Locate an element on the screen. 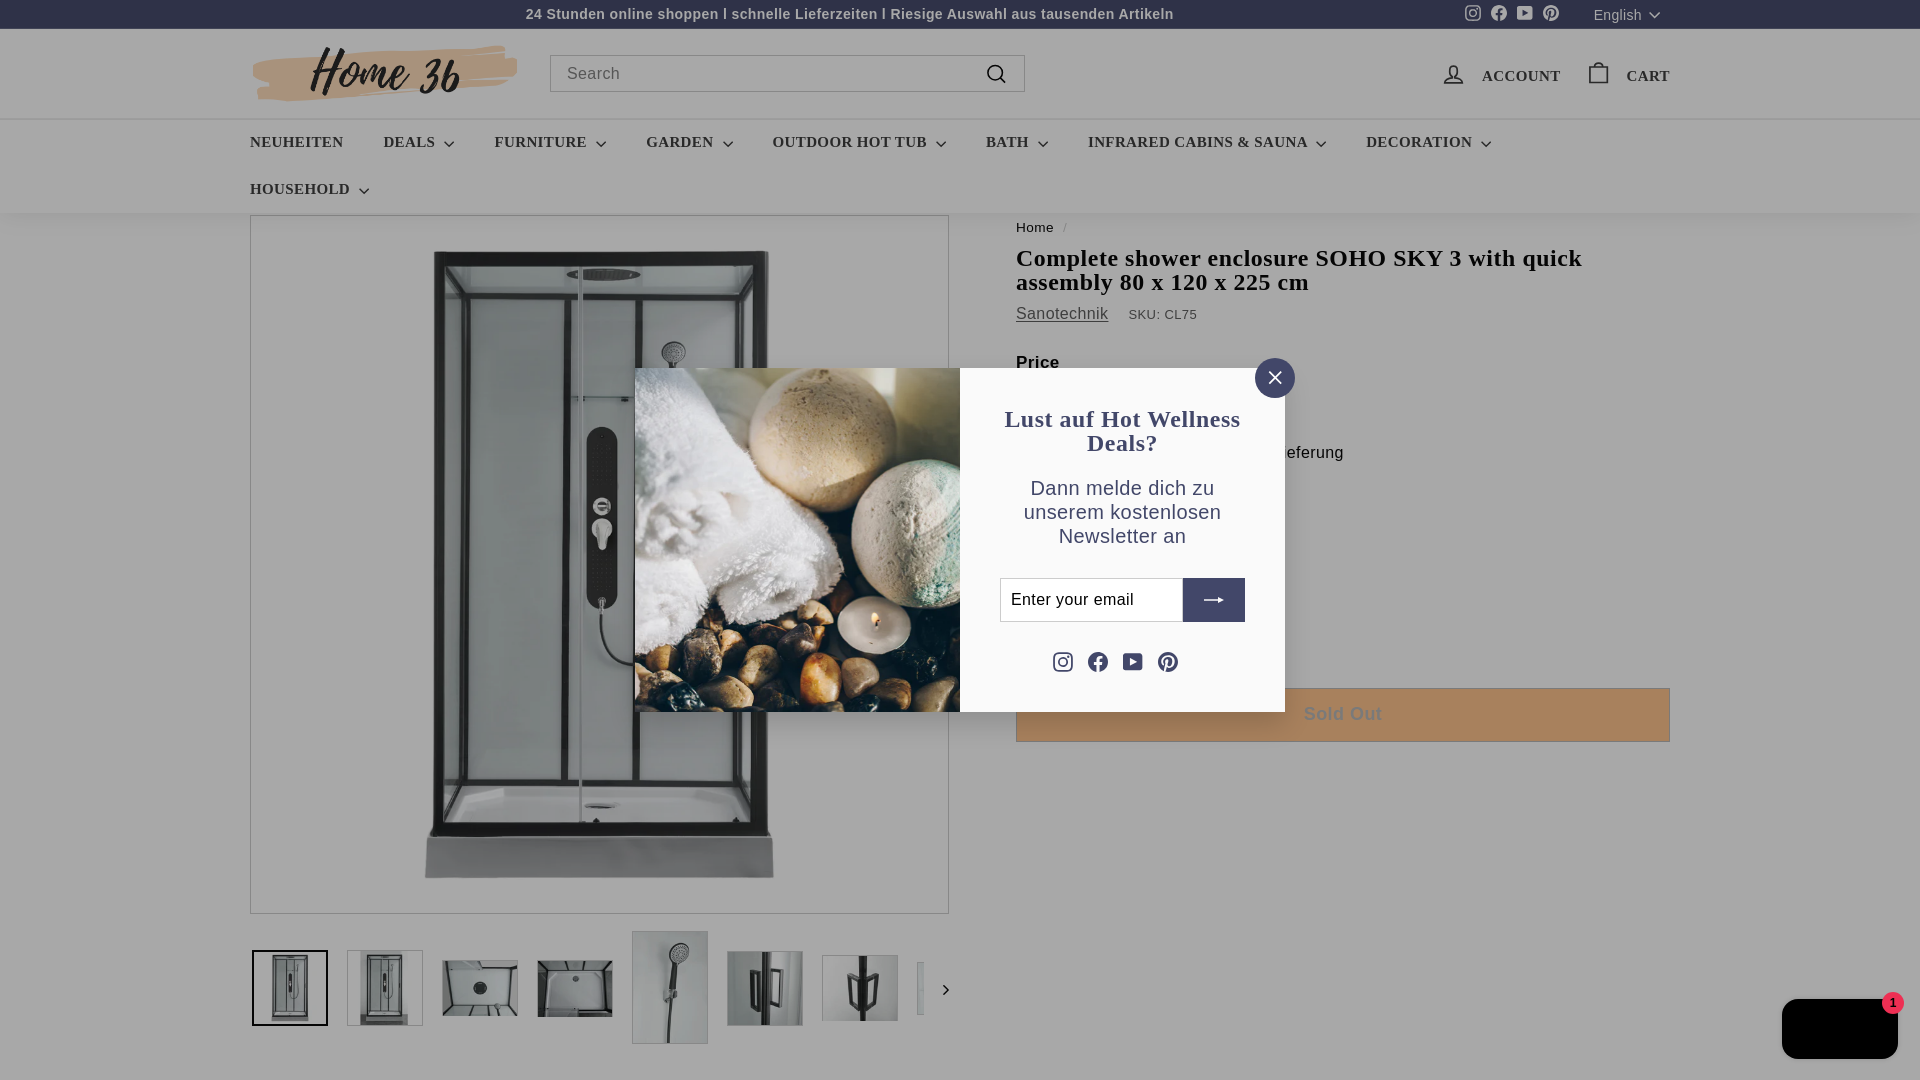  Home 36 Gmbh  on Facebook is located at coordinates (1098, 660).